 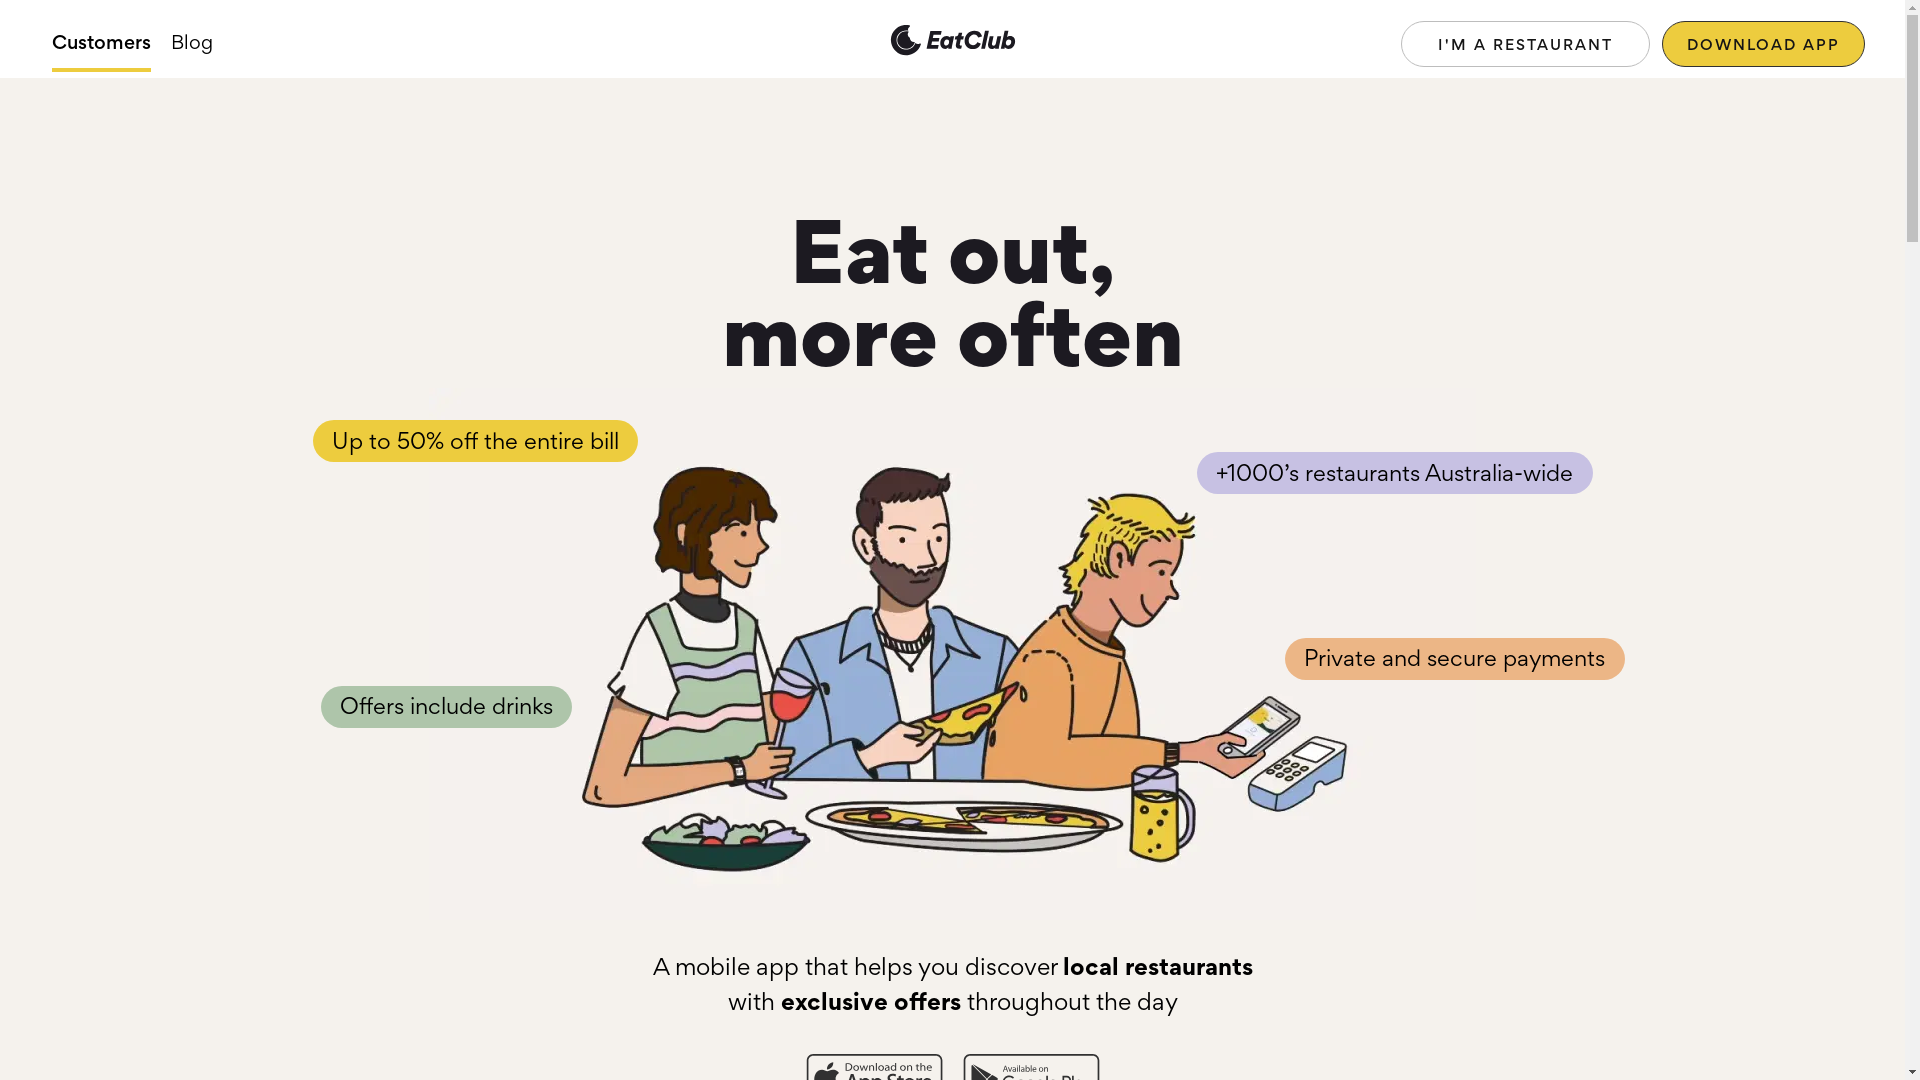 What do you see at coordinates (192, 44) in the screenshot?
I see `Blog` at bounding box center [192, 44].